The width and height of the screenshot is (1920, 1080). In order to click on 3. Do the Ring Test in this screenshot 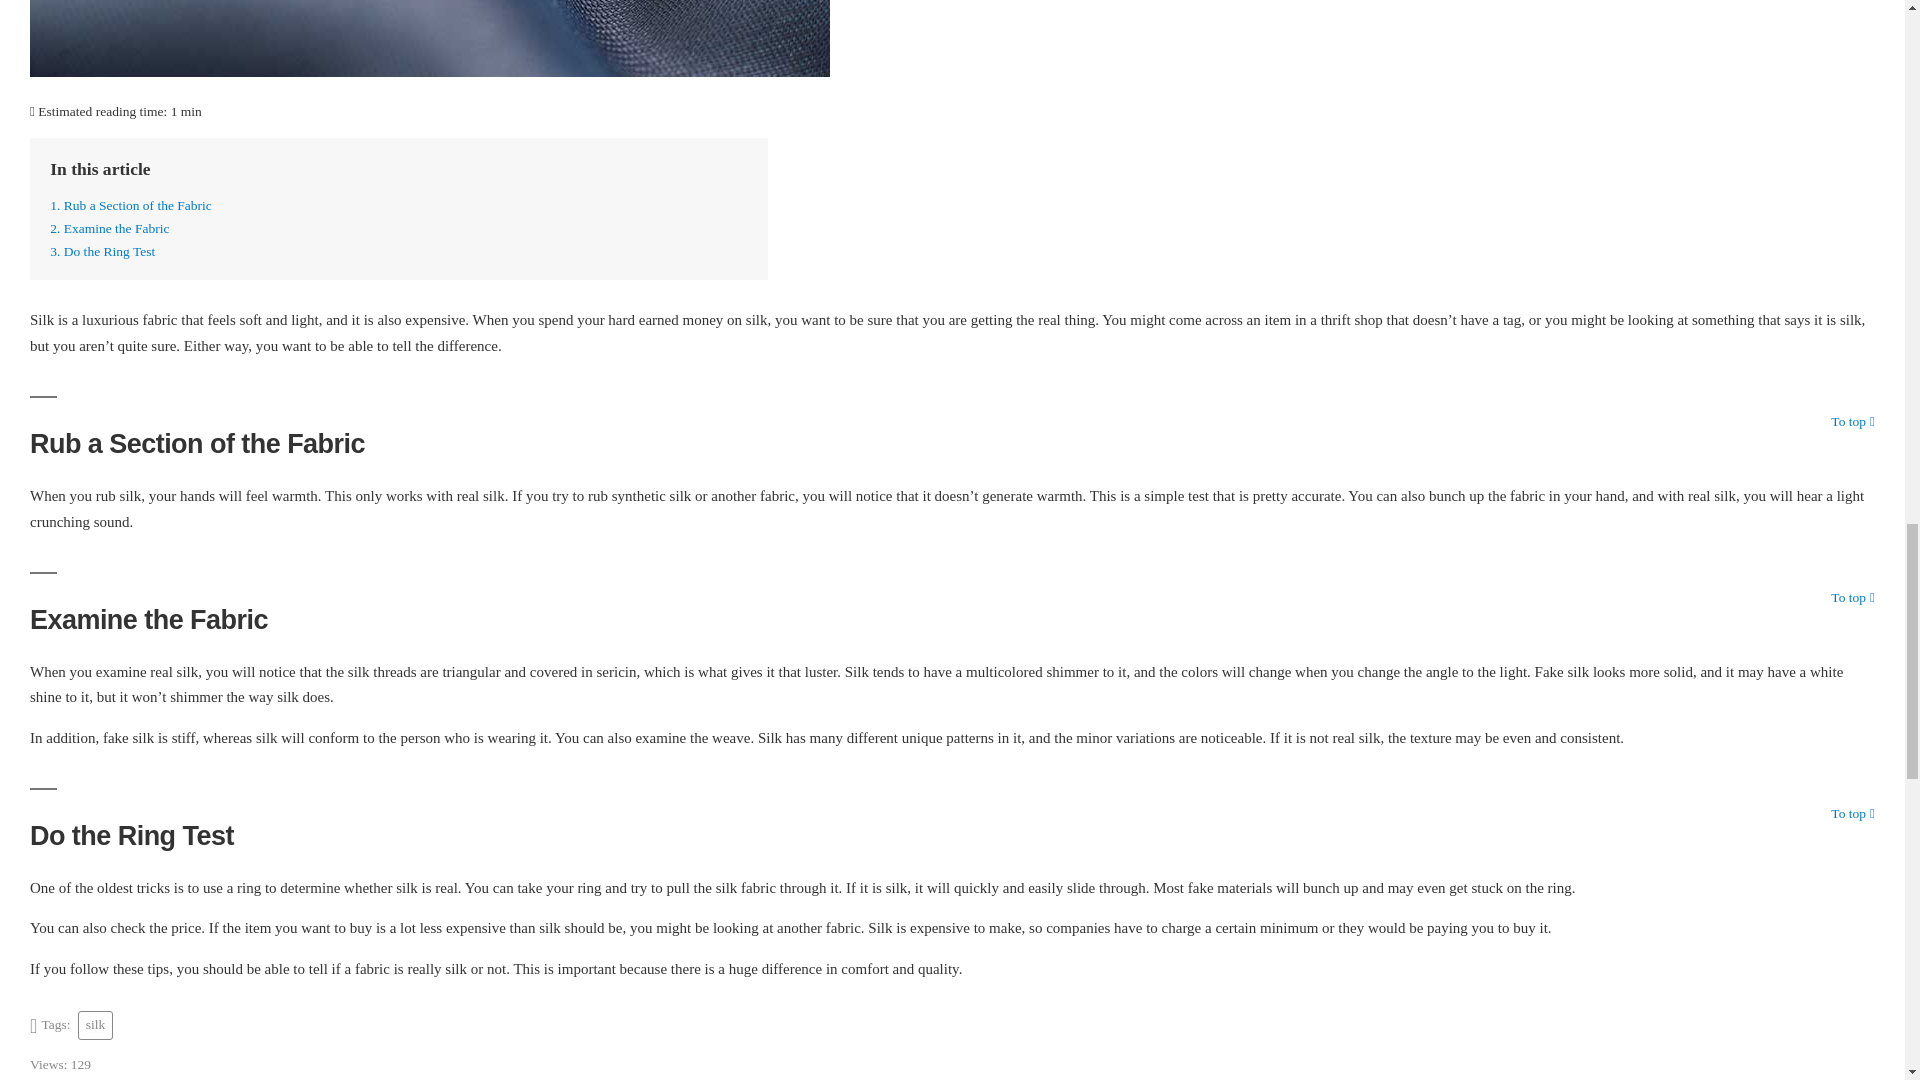, I will do `click(102, 252)`.